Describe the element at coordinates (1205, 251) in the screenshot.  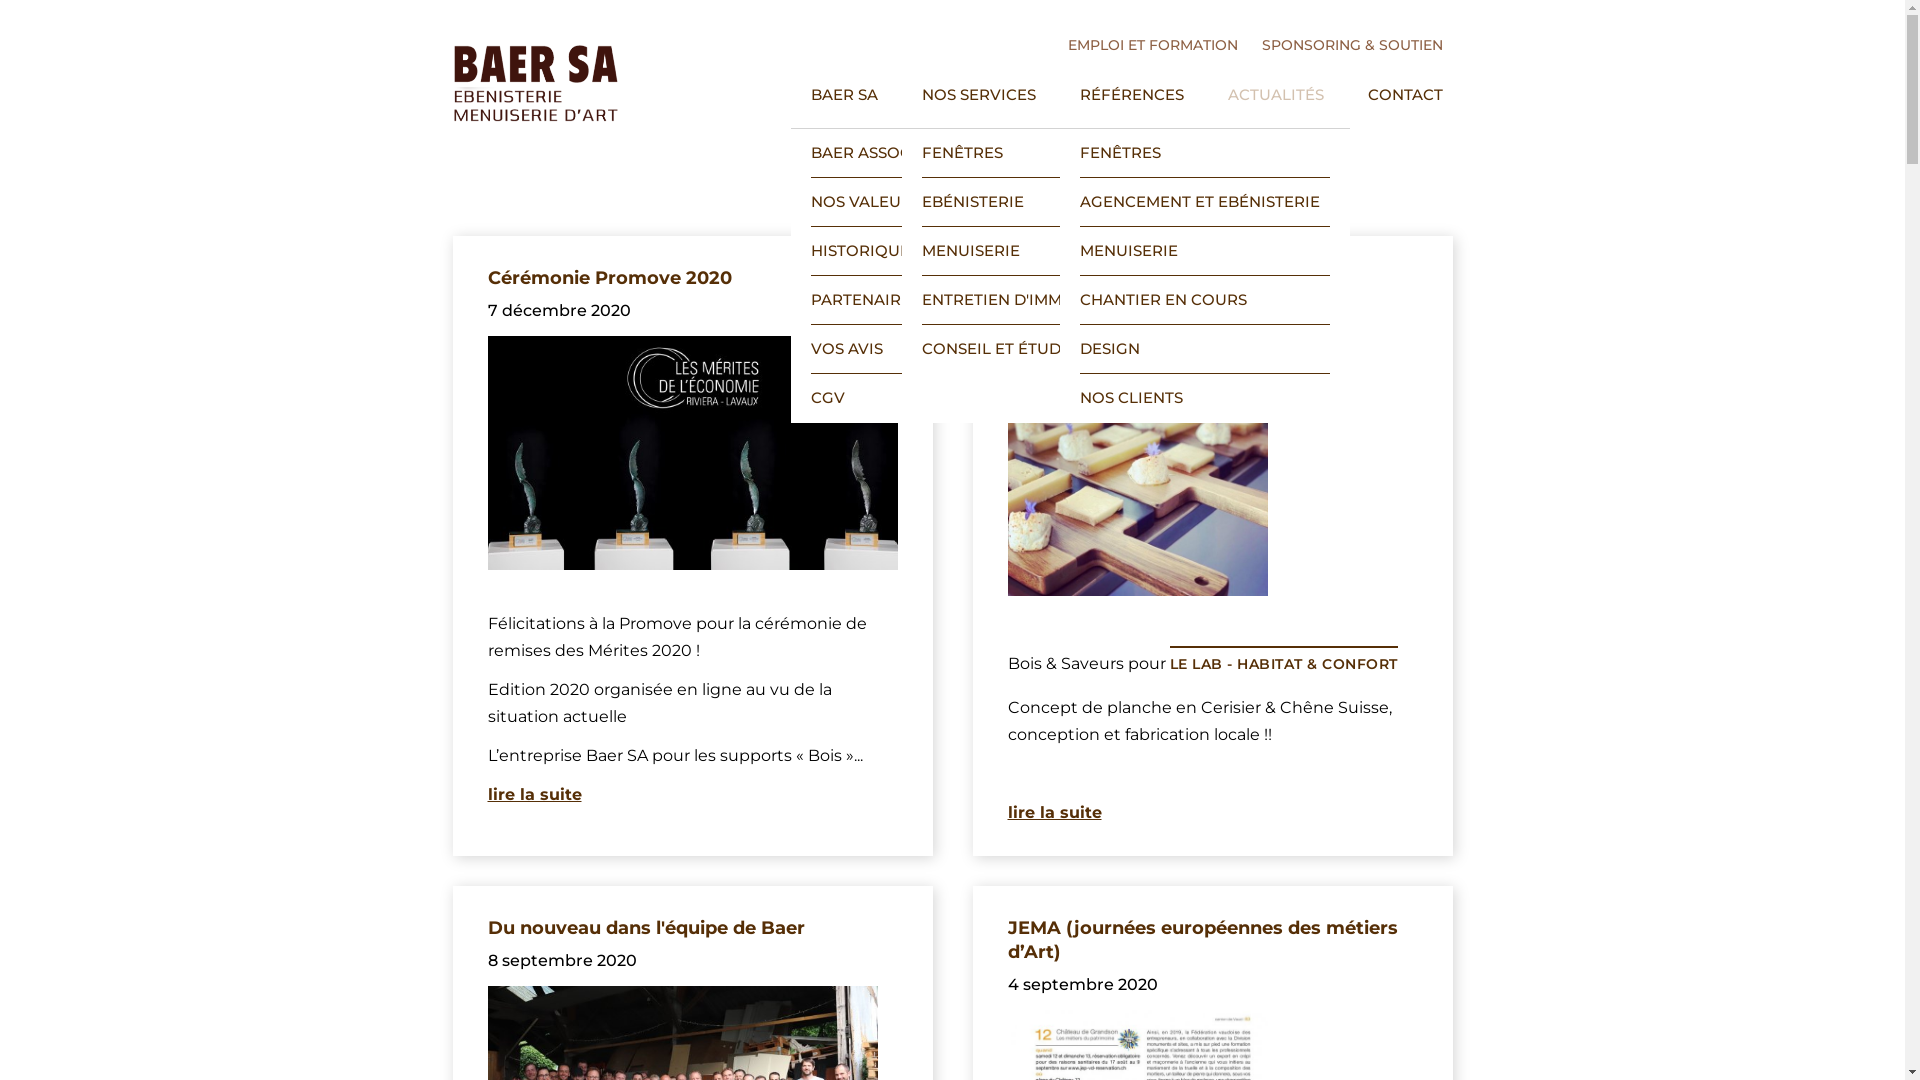
I see `MENUISERIE` at that location.